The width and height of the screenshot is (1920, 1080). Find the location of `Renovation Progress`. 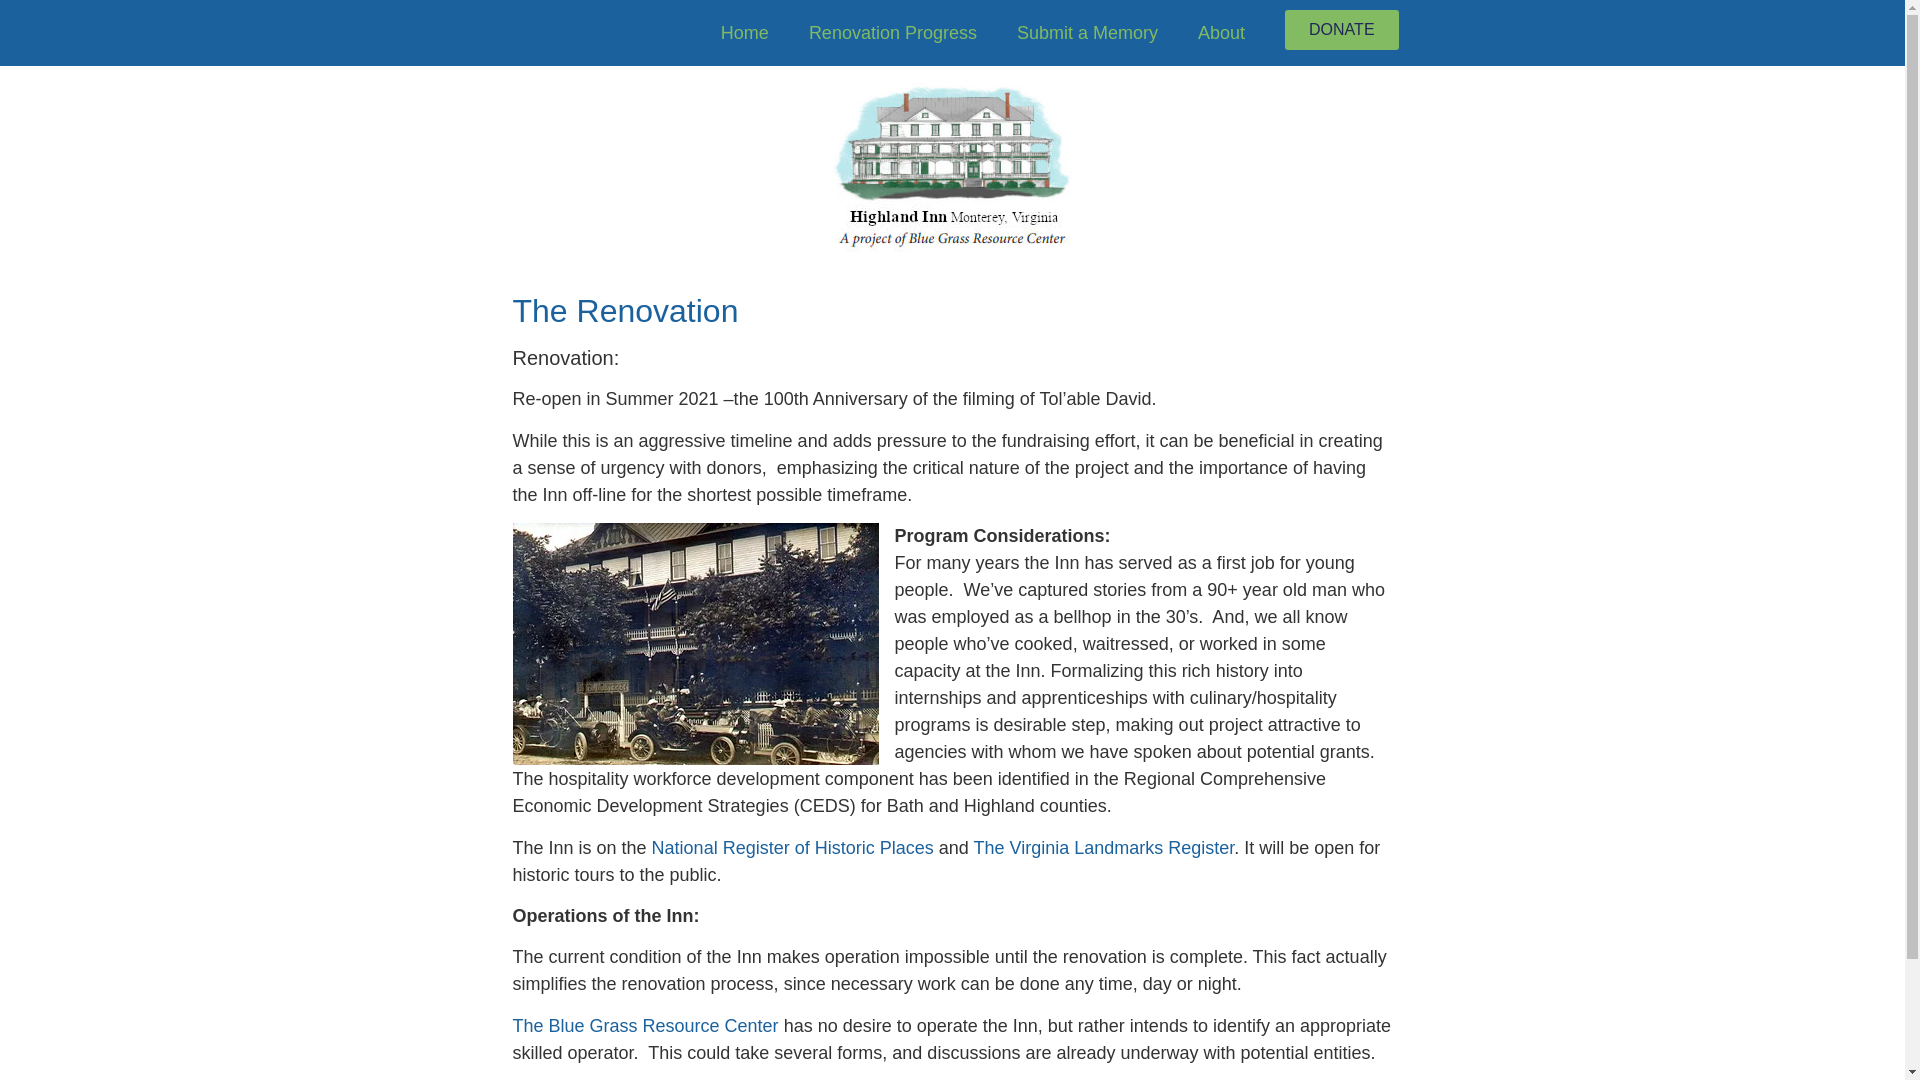

Renovation Progress is located at coordinates (892, 32).